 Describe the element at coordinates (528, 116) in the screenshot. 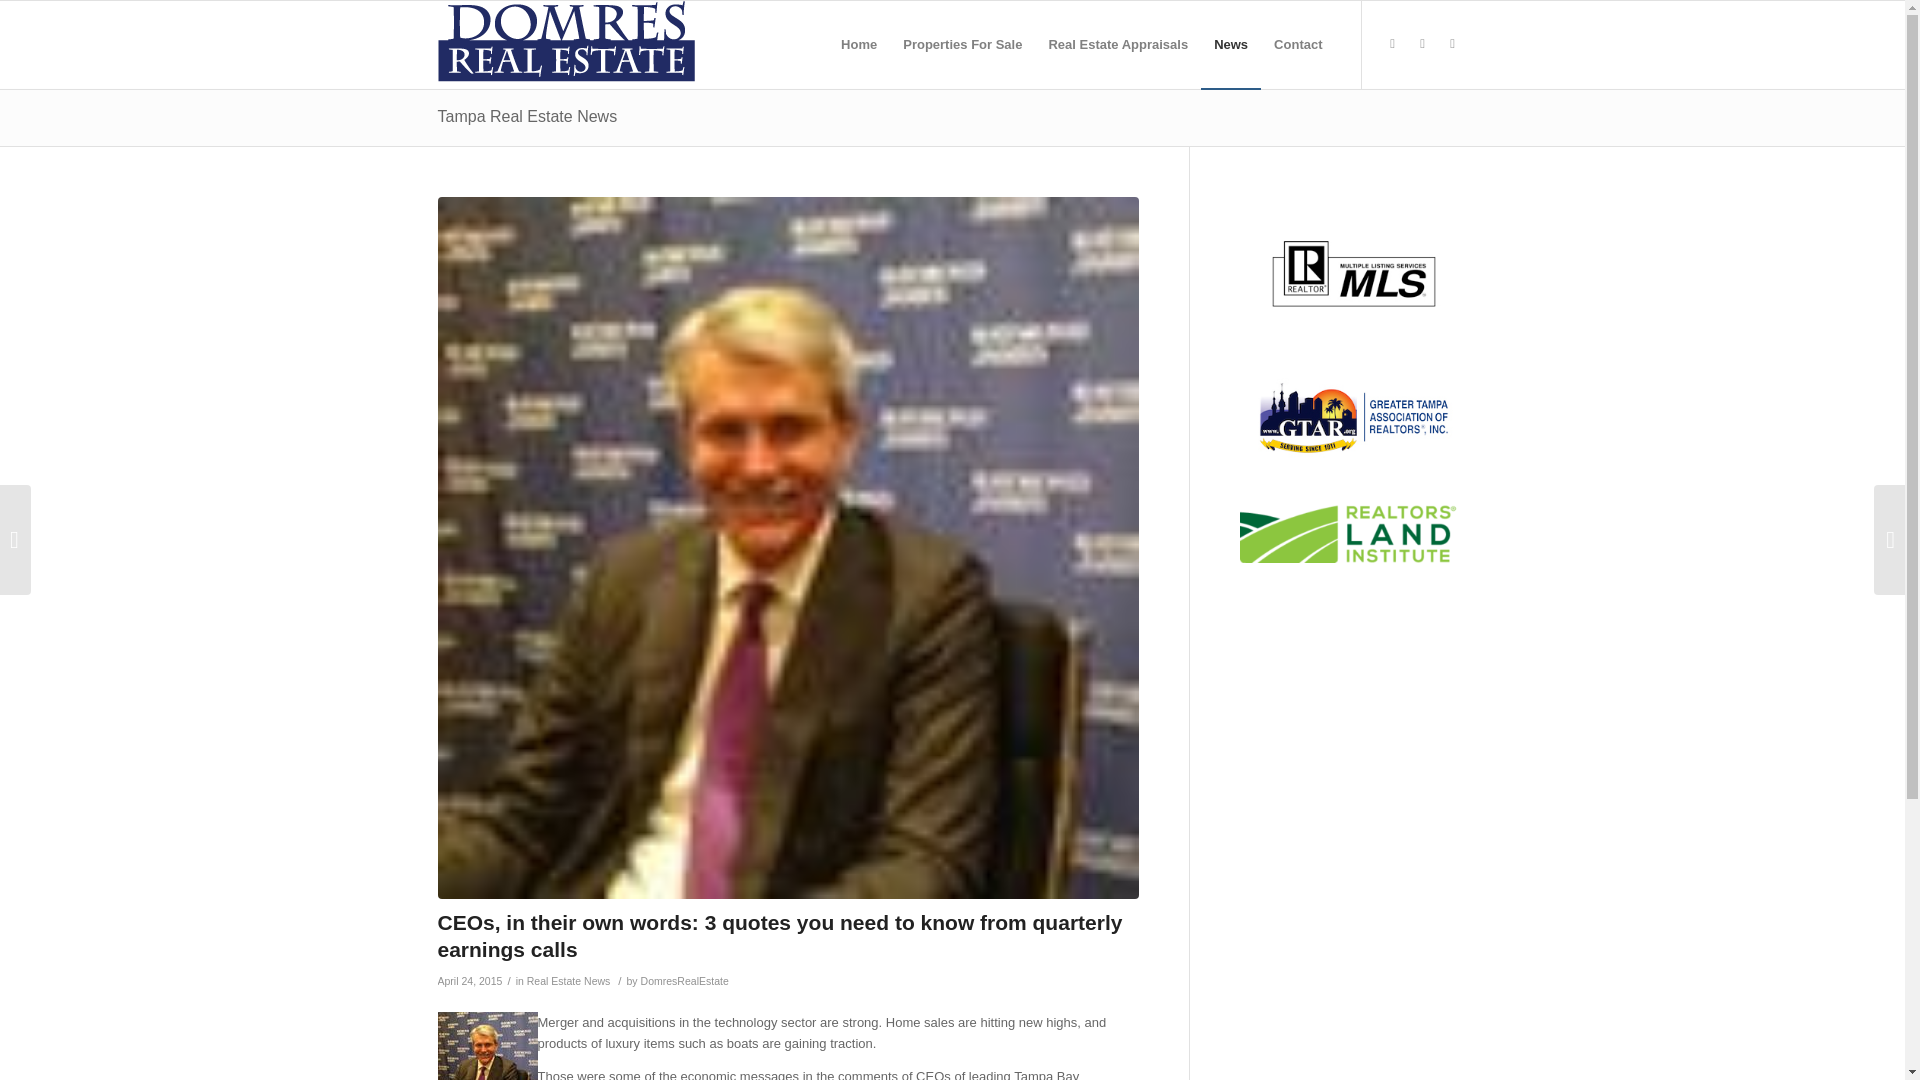

I see `Permanent Link: Tampa Real Estate News` at that location.